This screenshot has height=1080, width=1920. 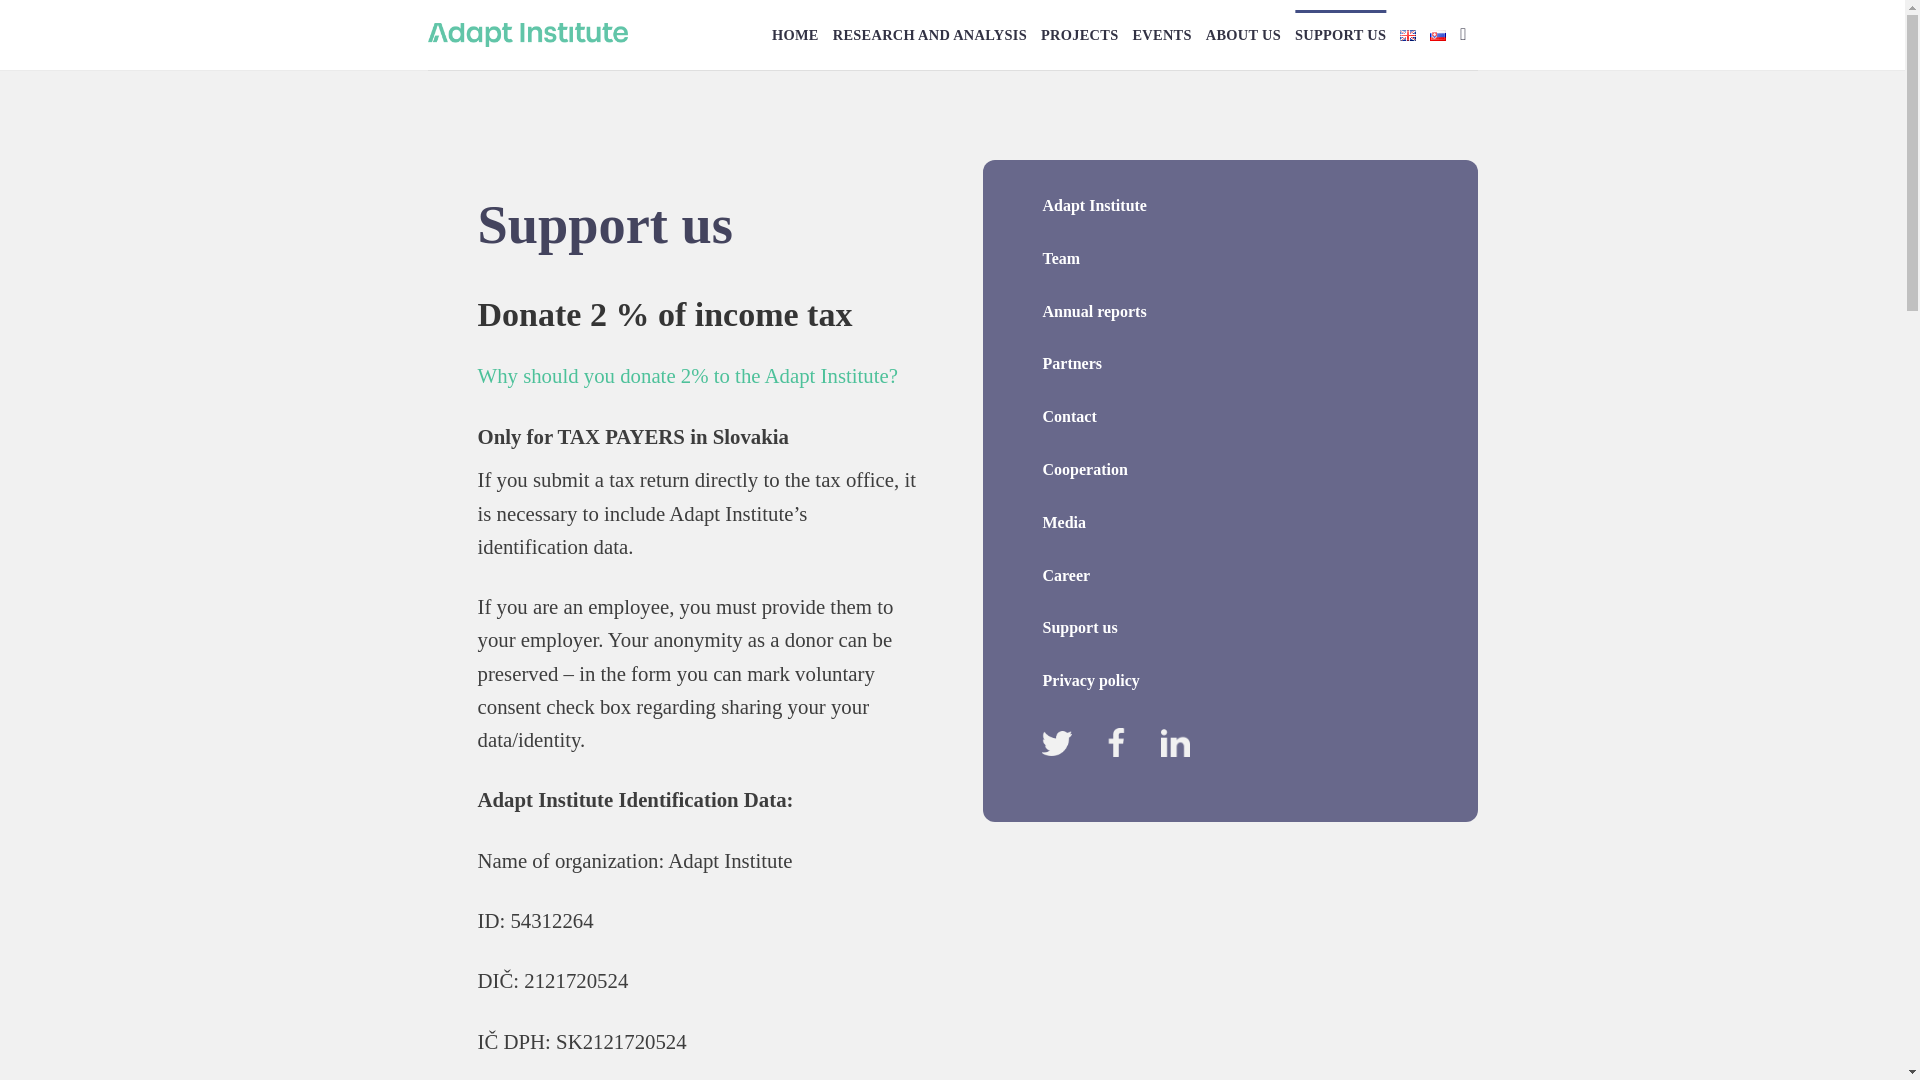 What do you see at coordinates (1060, 258) in the screenshot?
I see `Team` at bounding box center [1060, 258].